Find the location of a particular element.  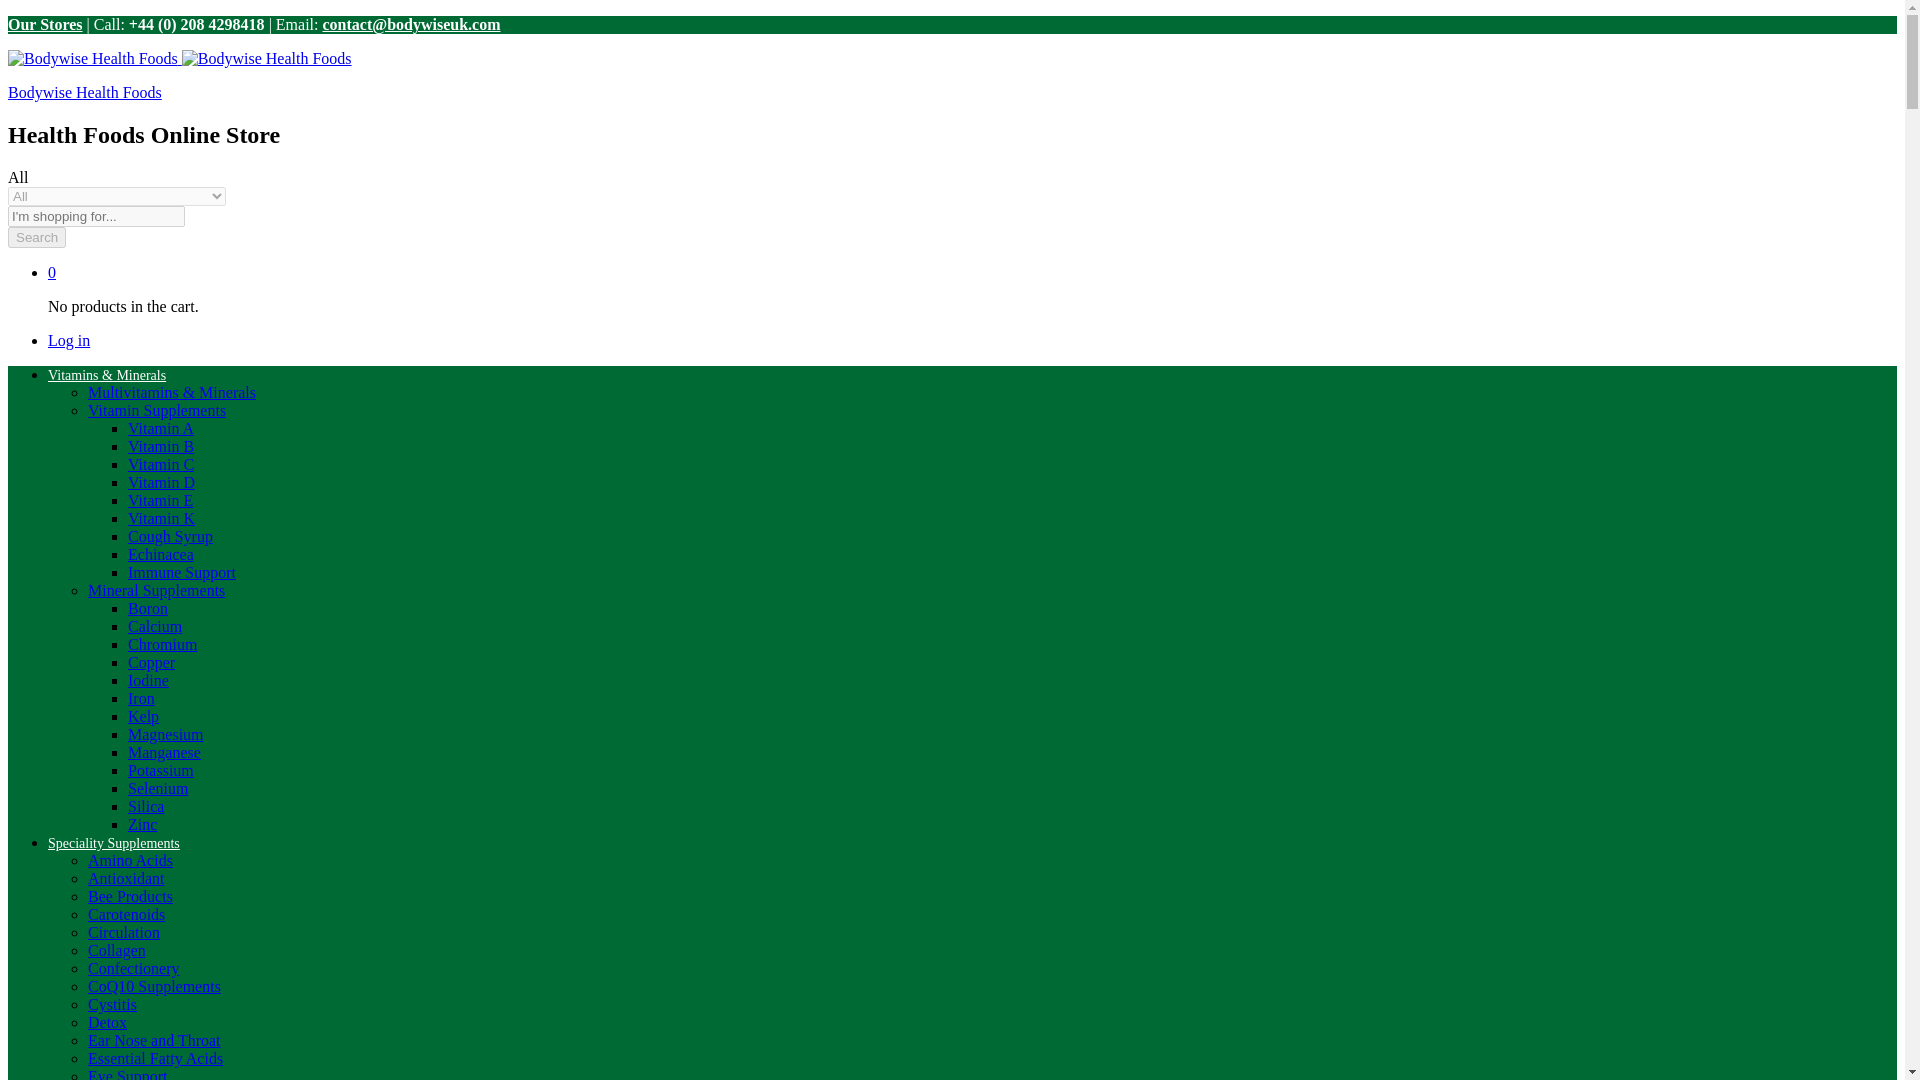

Silica is located at coordinates (146, 806).